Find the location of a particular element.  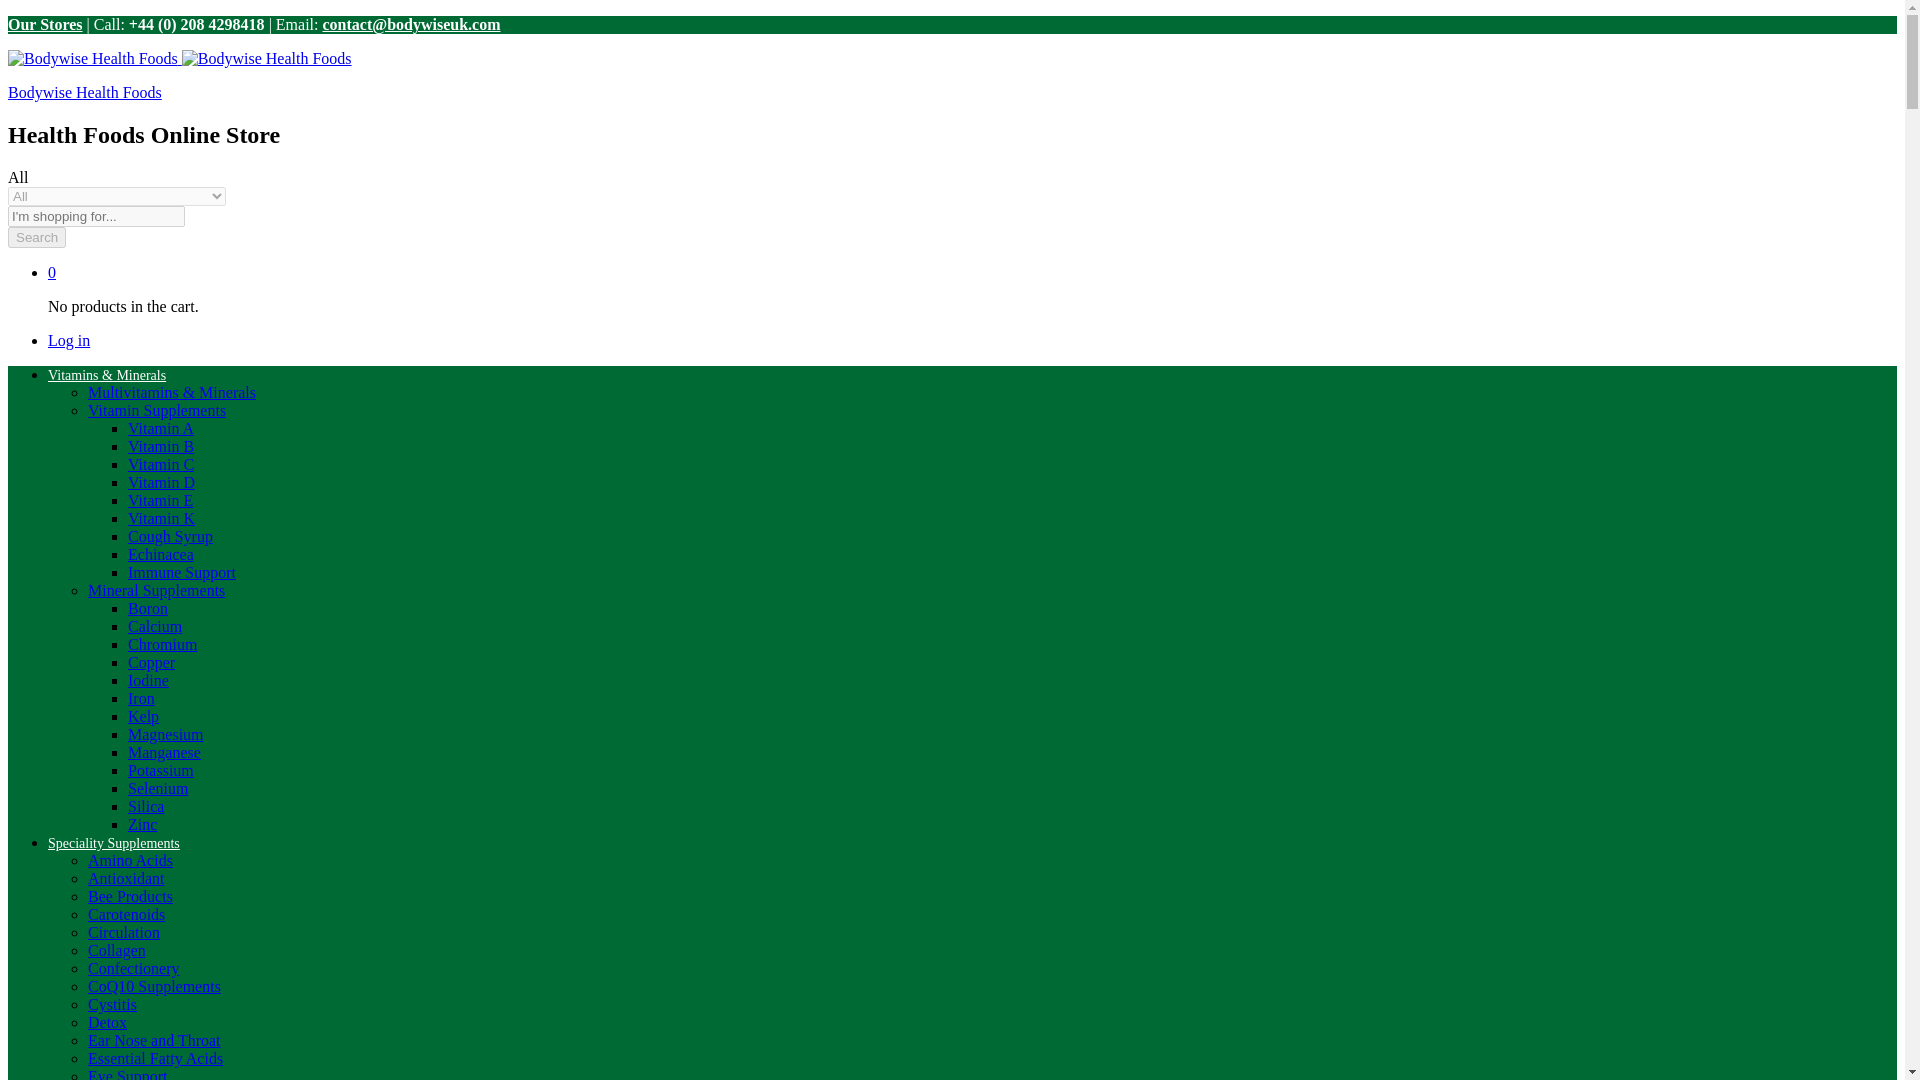

Silica is located at coordinates (146, 806).